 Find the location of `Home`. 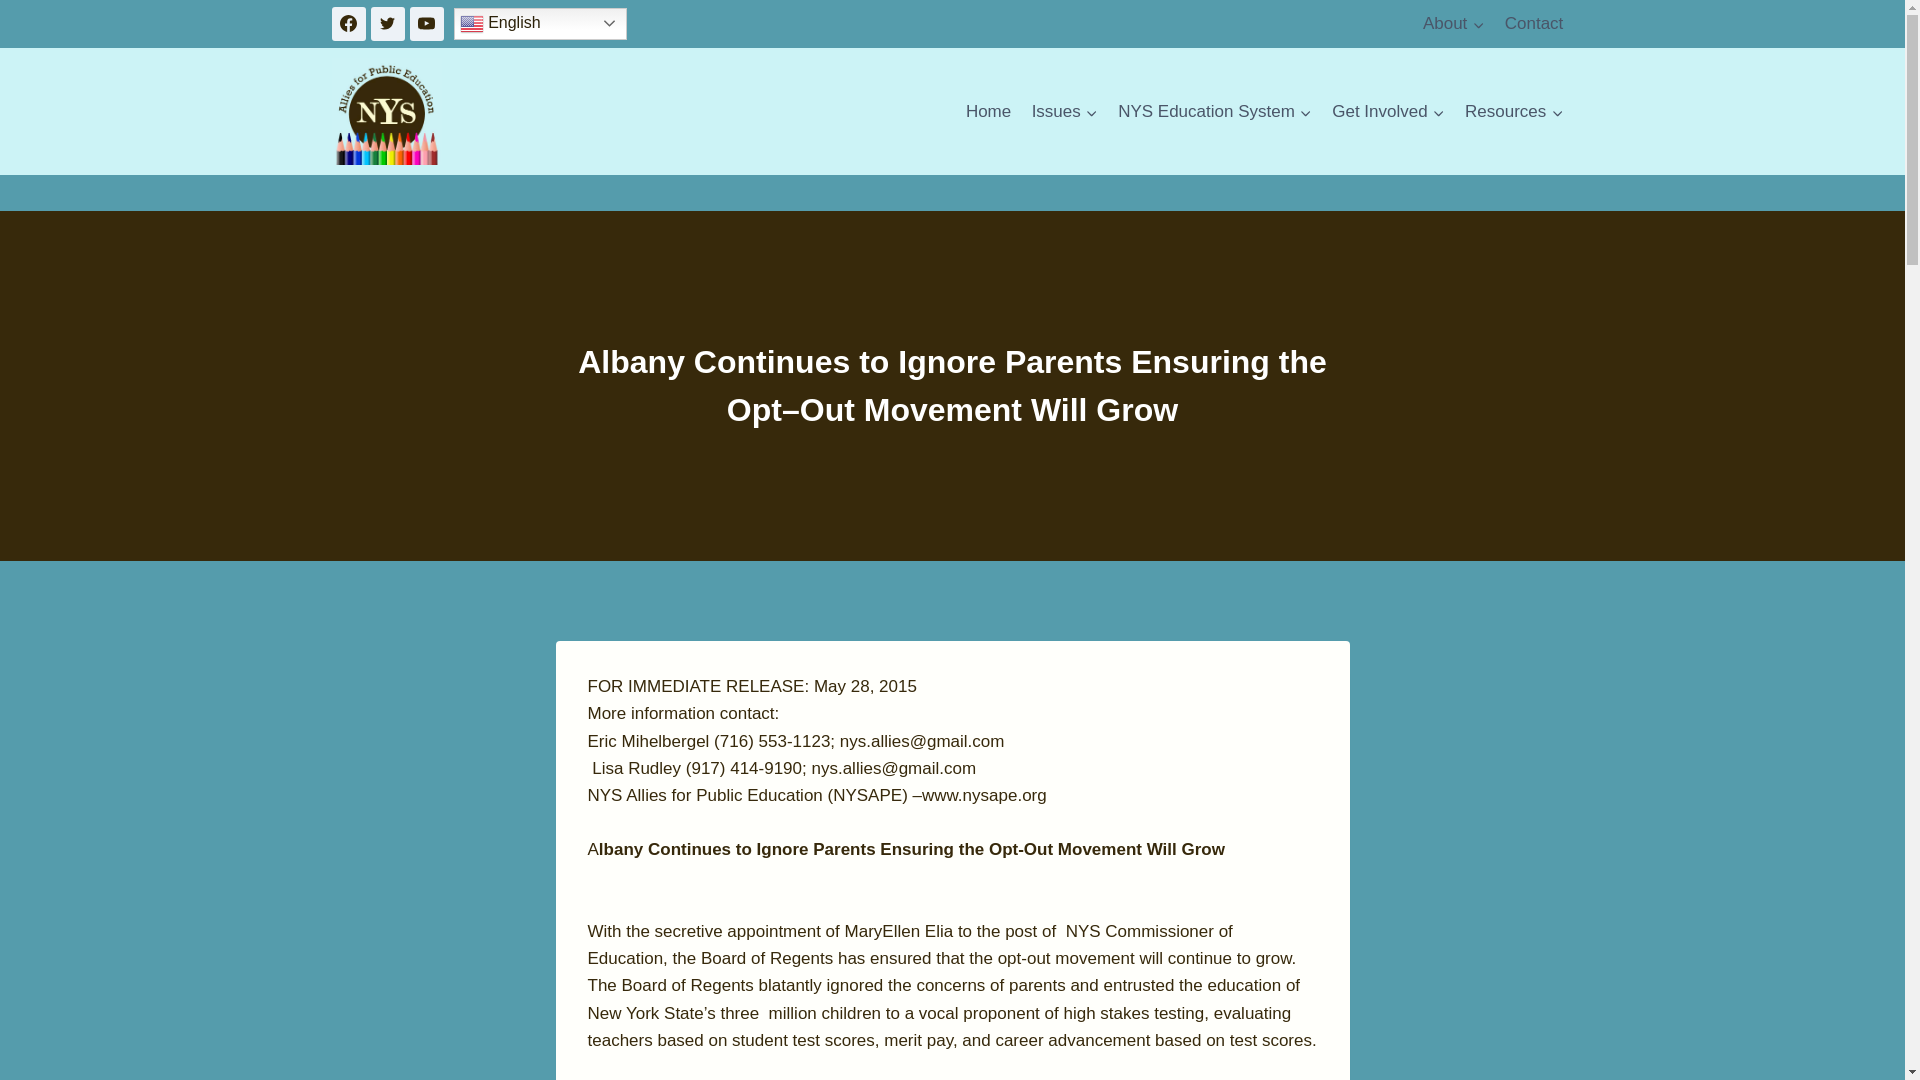

Home is located at coordinates (988, 112).